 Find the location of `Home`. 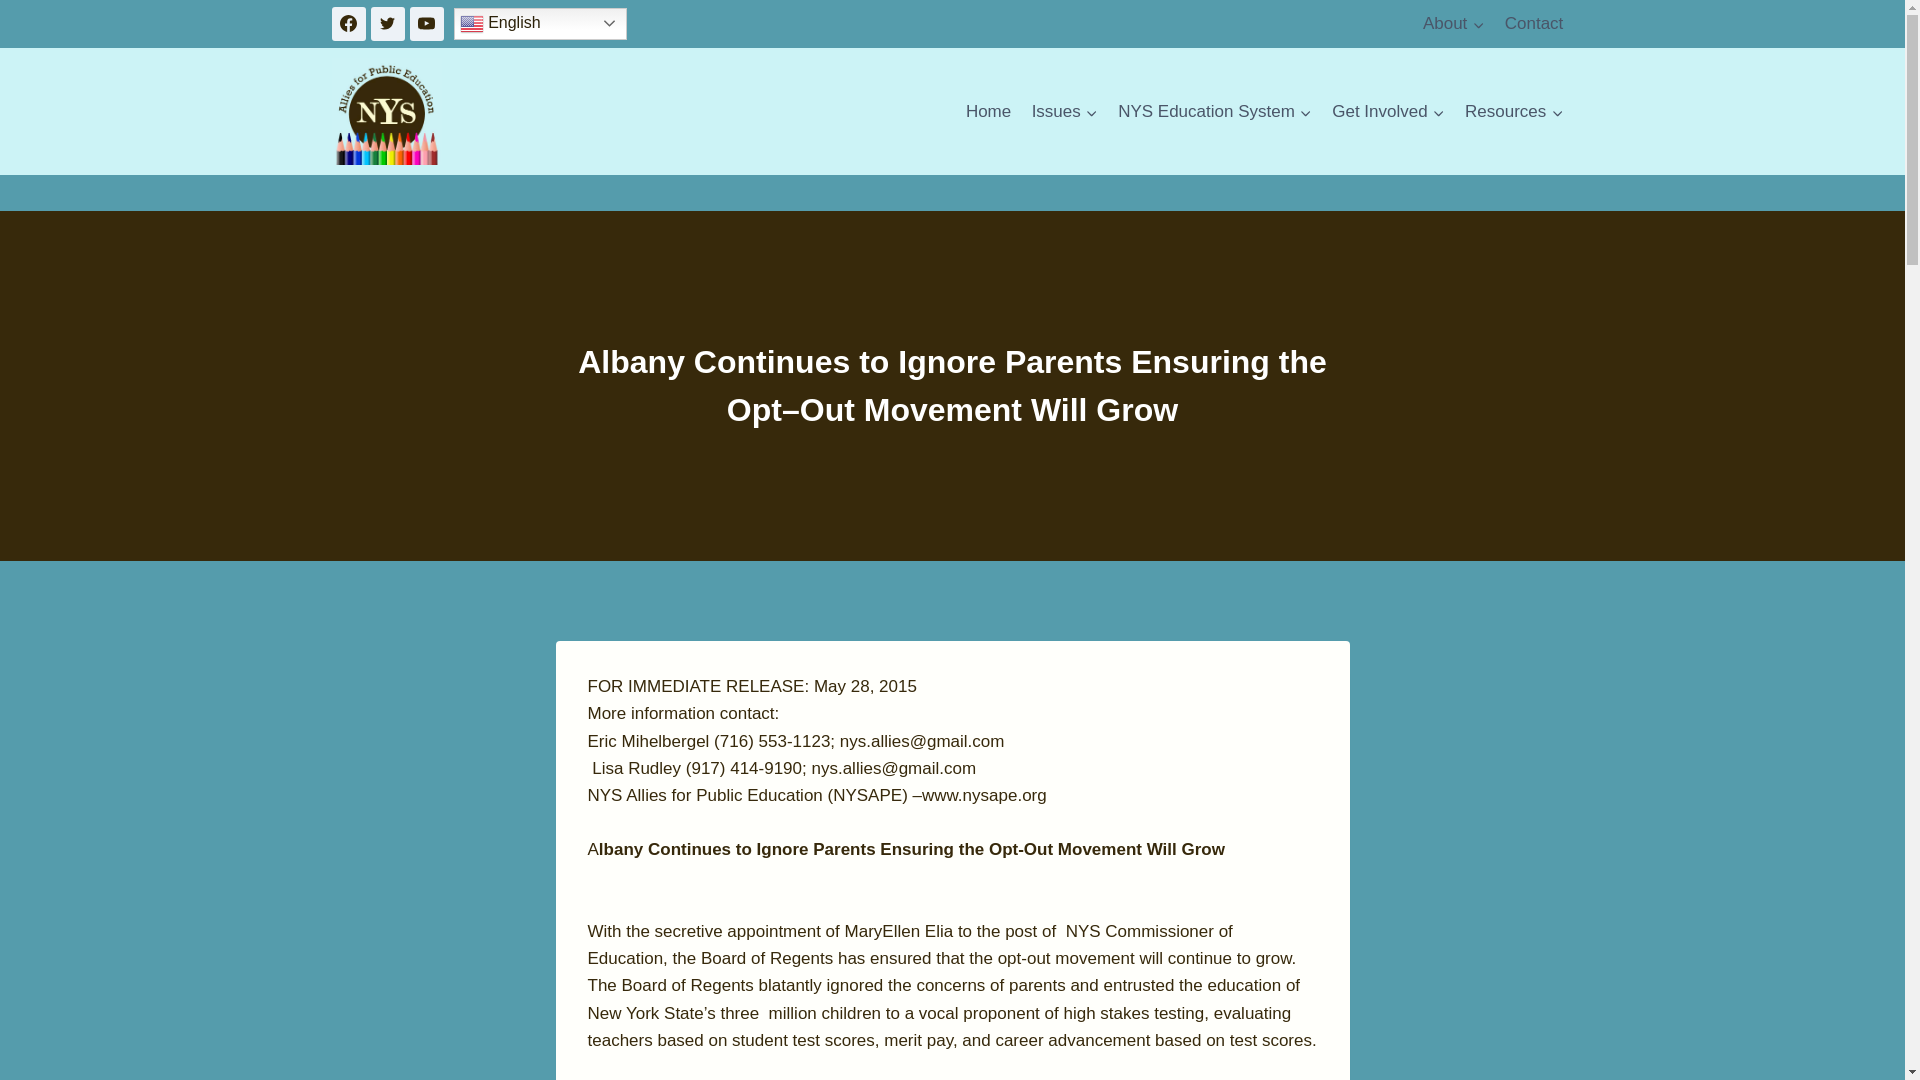

Home is located at coordinates (988, 112).